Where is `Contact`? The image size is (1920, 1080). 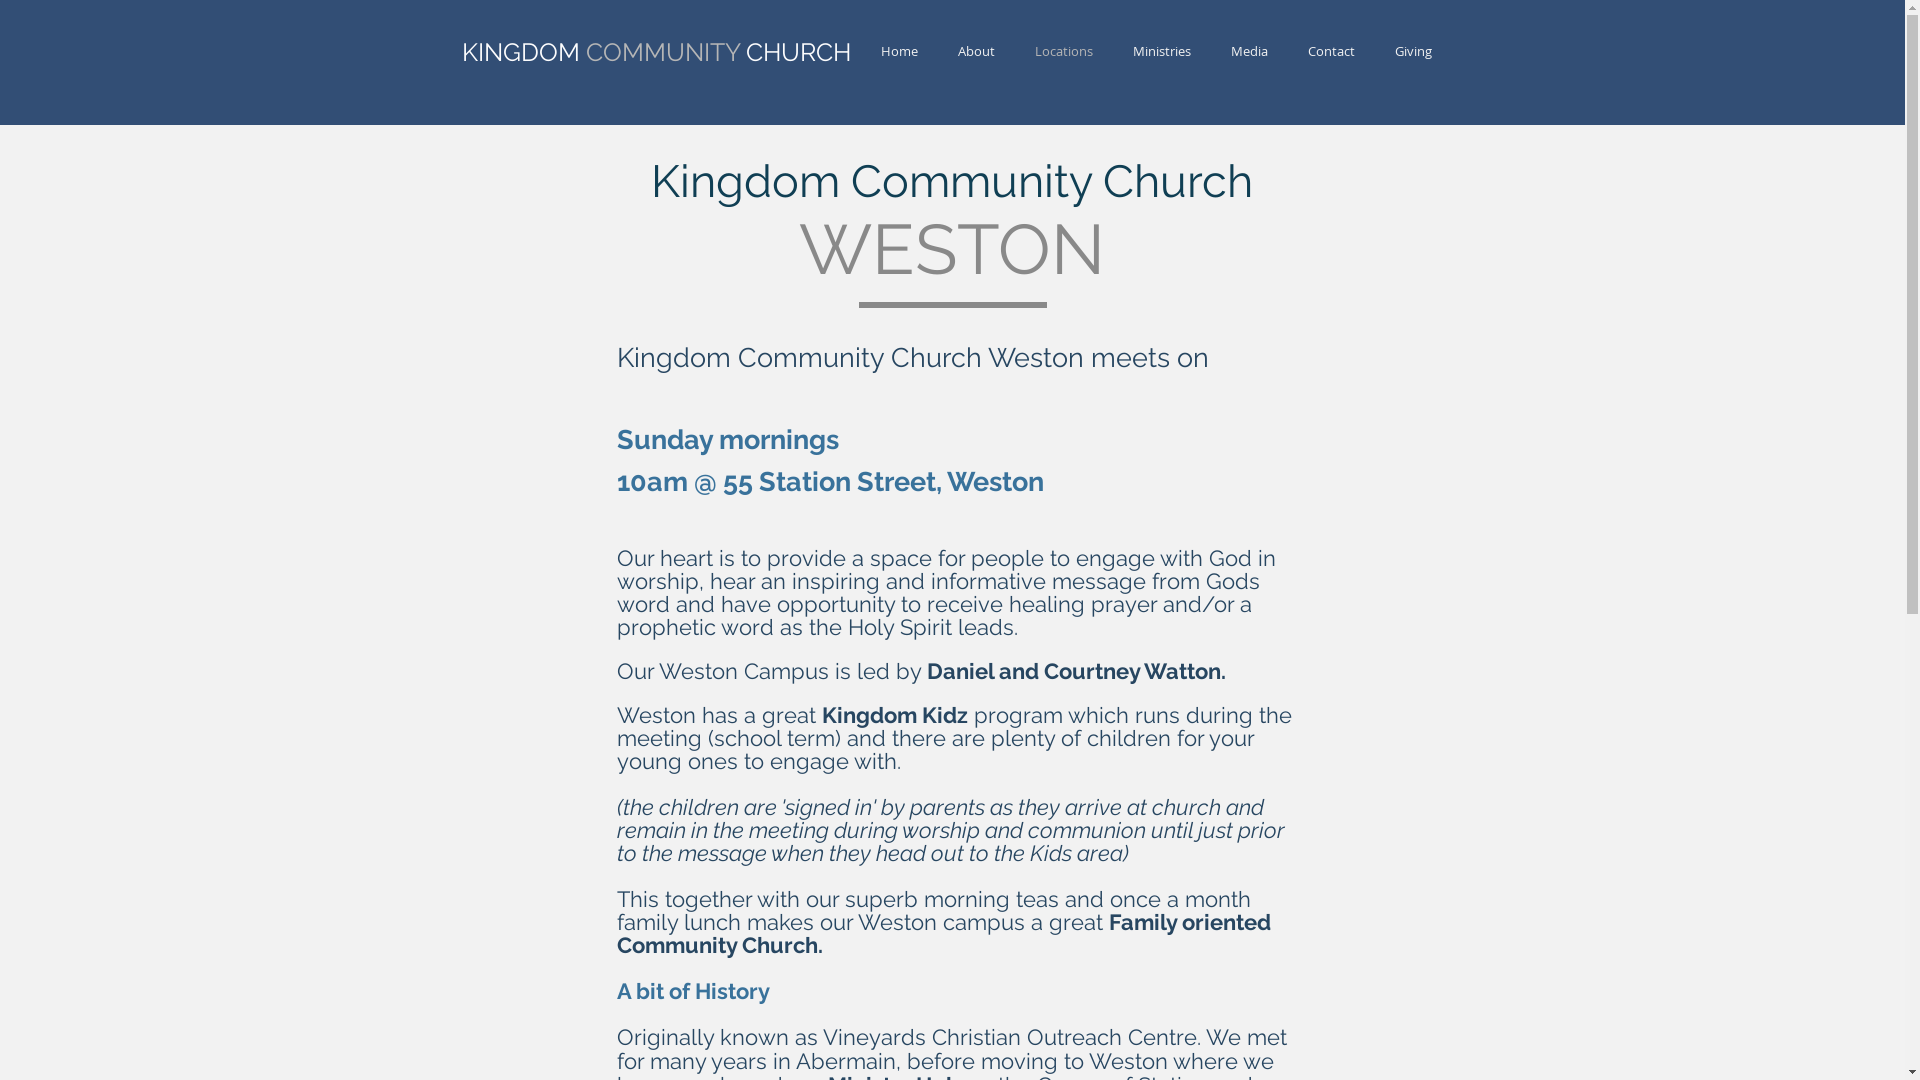 Contact is located at coordinates (1332, 52).